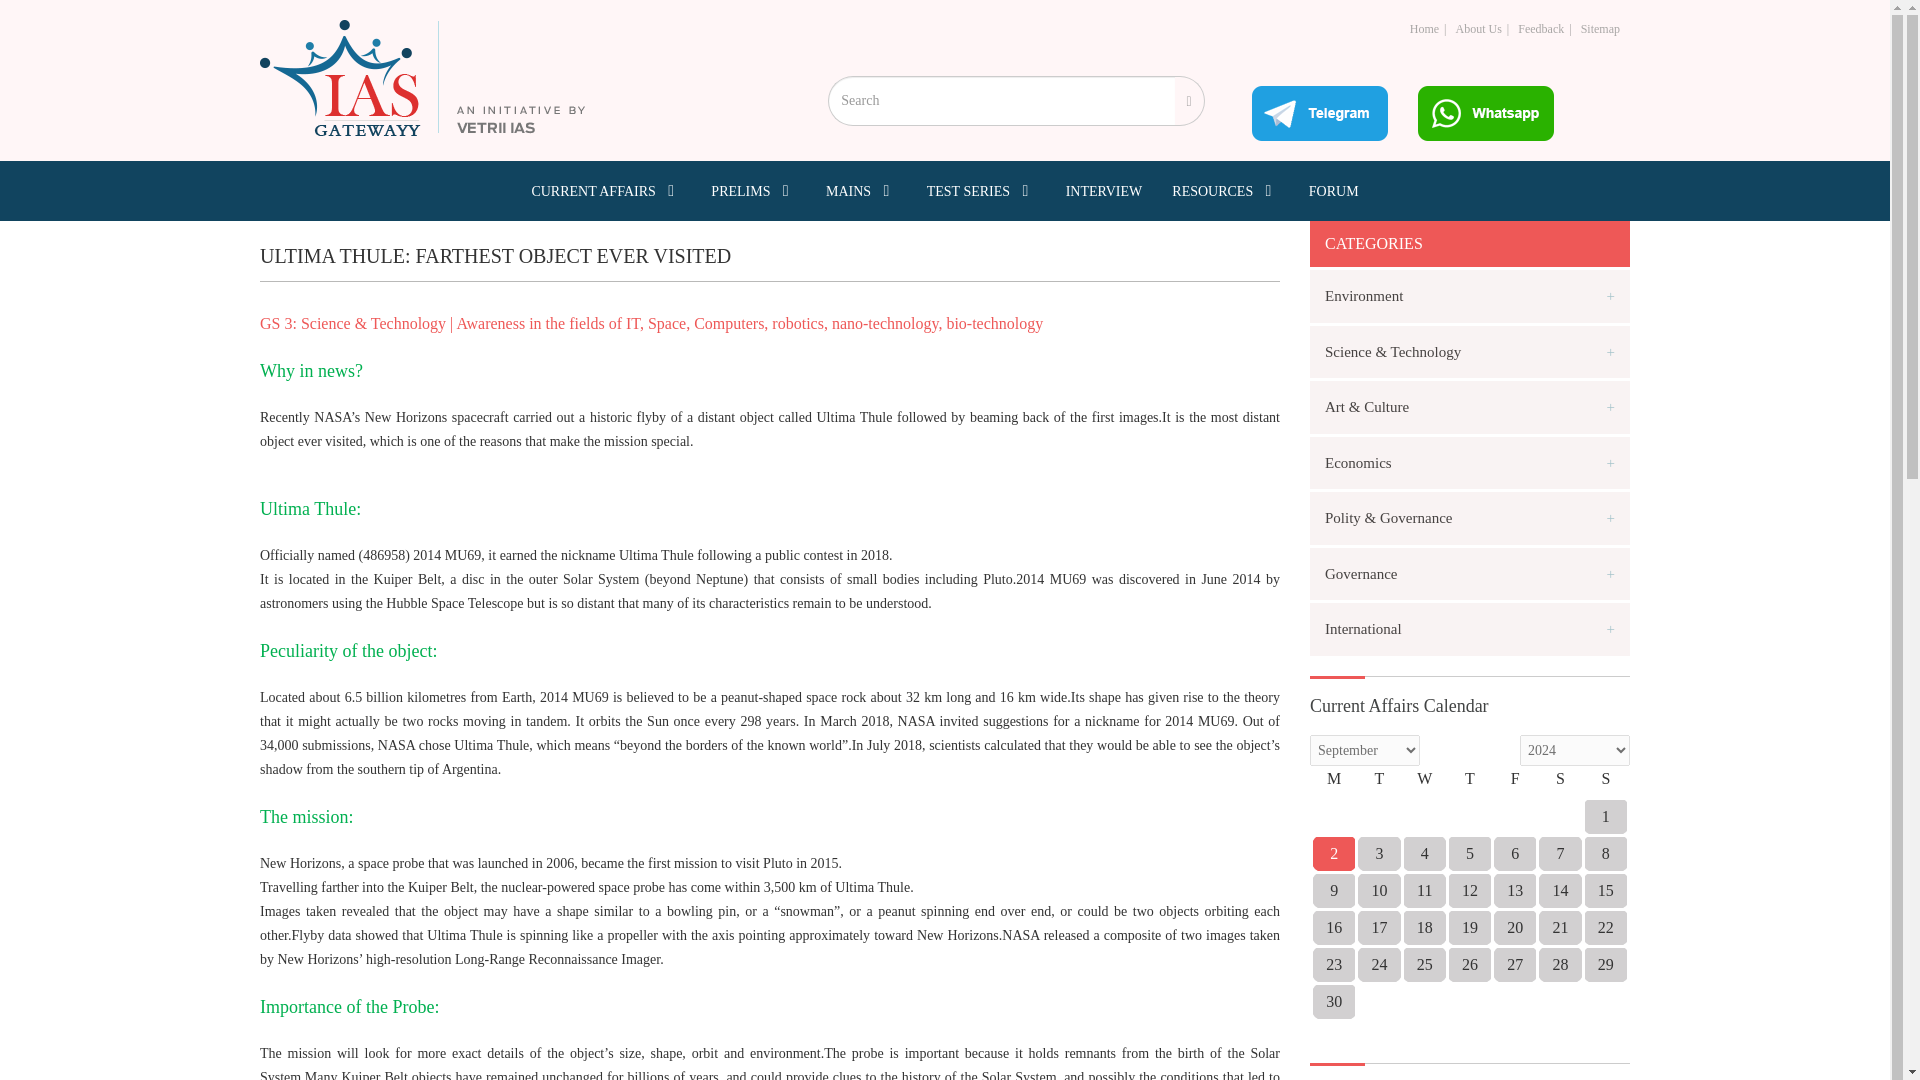  What do you see at coordinates (1470, 574) in the screenshot?
I see `Governance` at bounding box center [1470, 574].